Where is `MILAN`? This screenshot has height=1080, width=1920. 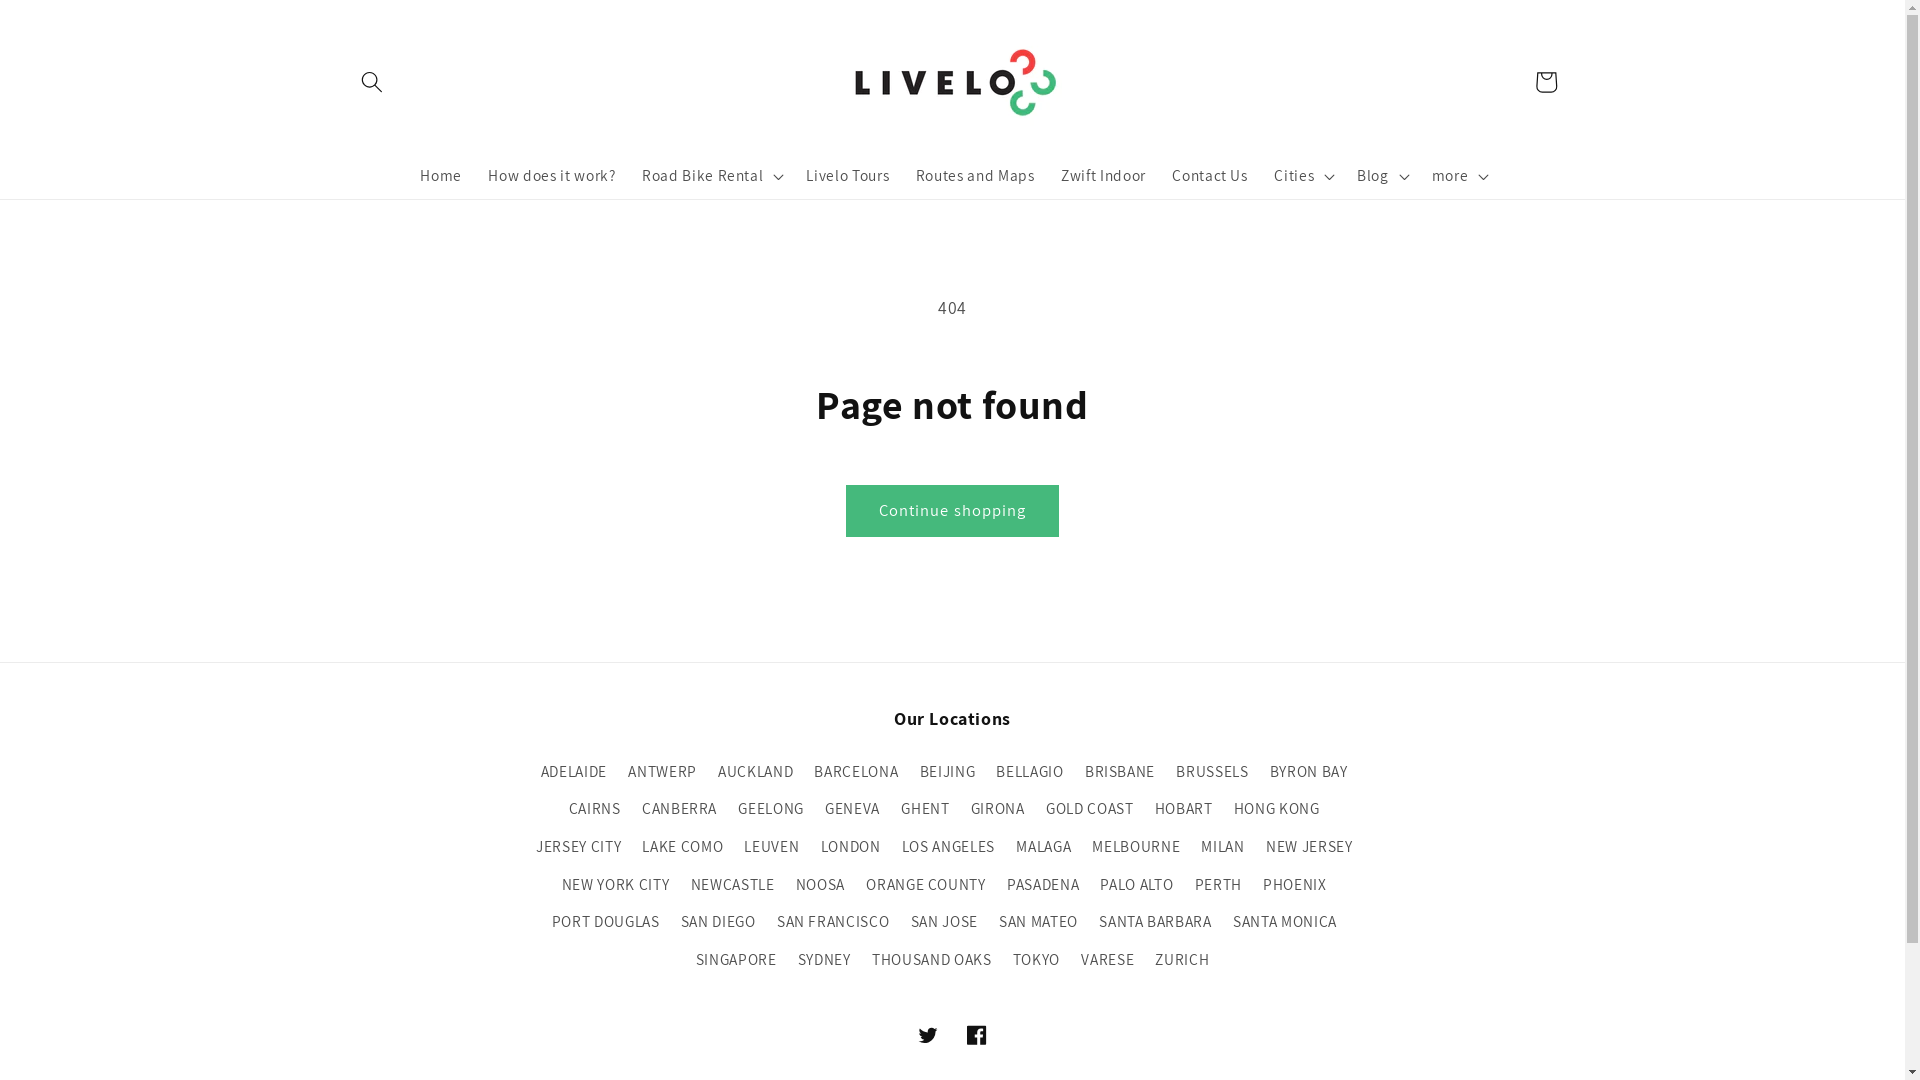 MILAN is located at coordinates (1222, 847).